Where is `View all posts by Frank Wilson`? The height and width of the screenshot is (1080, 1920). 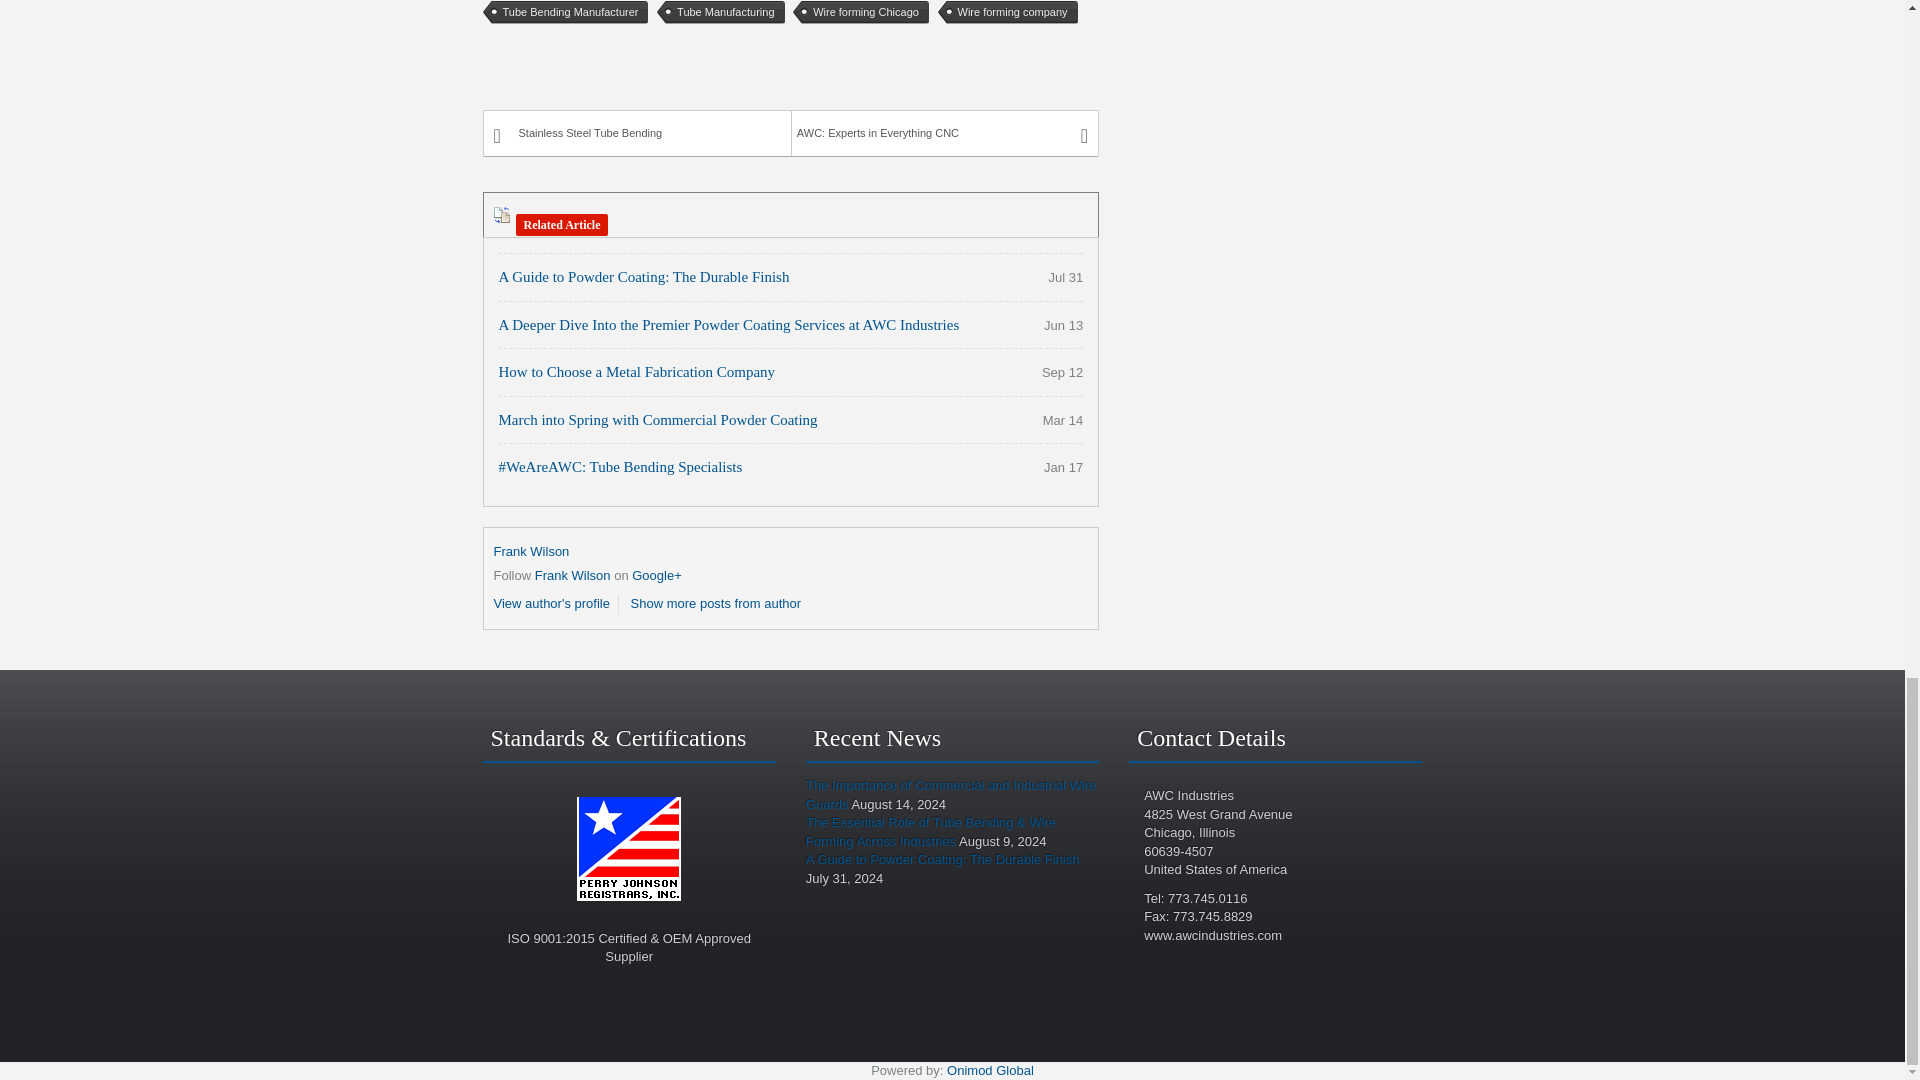
View all posts by Frank Wilson is located at coordinates (532, 552).